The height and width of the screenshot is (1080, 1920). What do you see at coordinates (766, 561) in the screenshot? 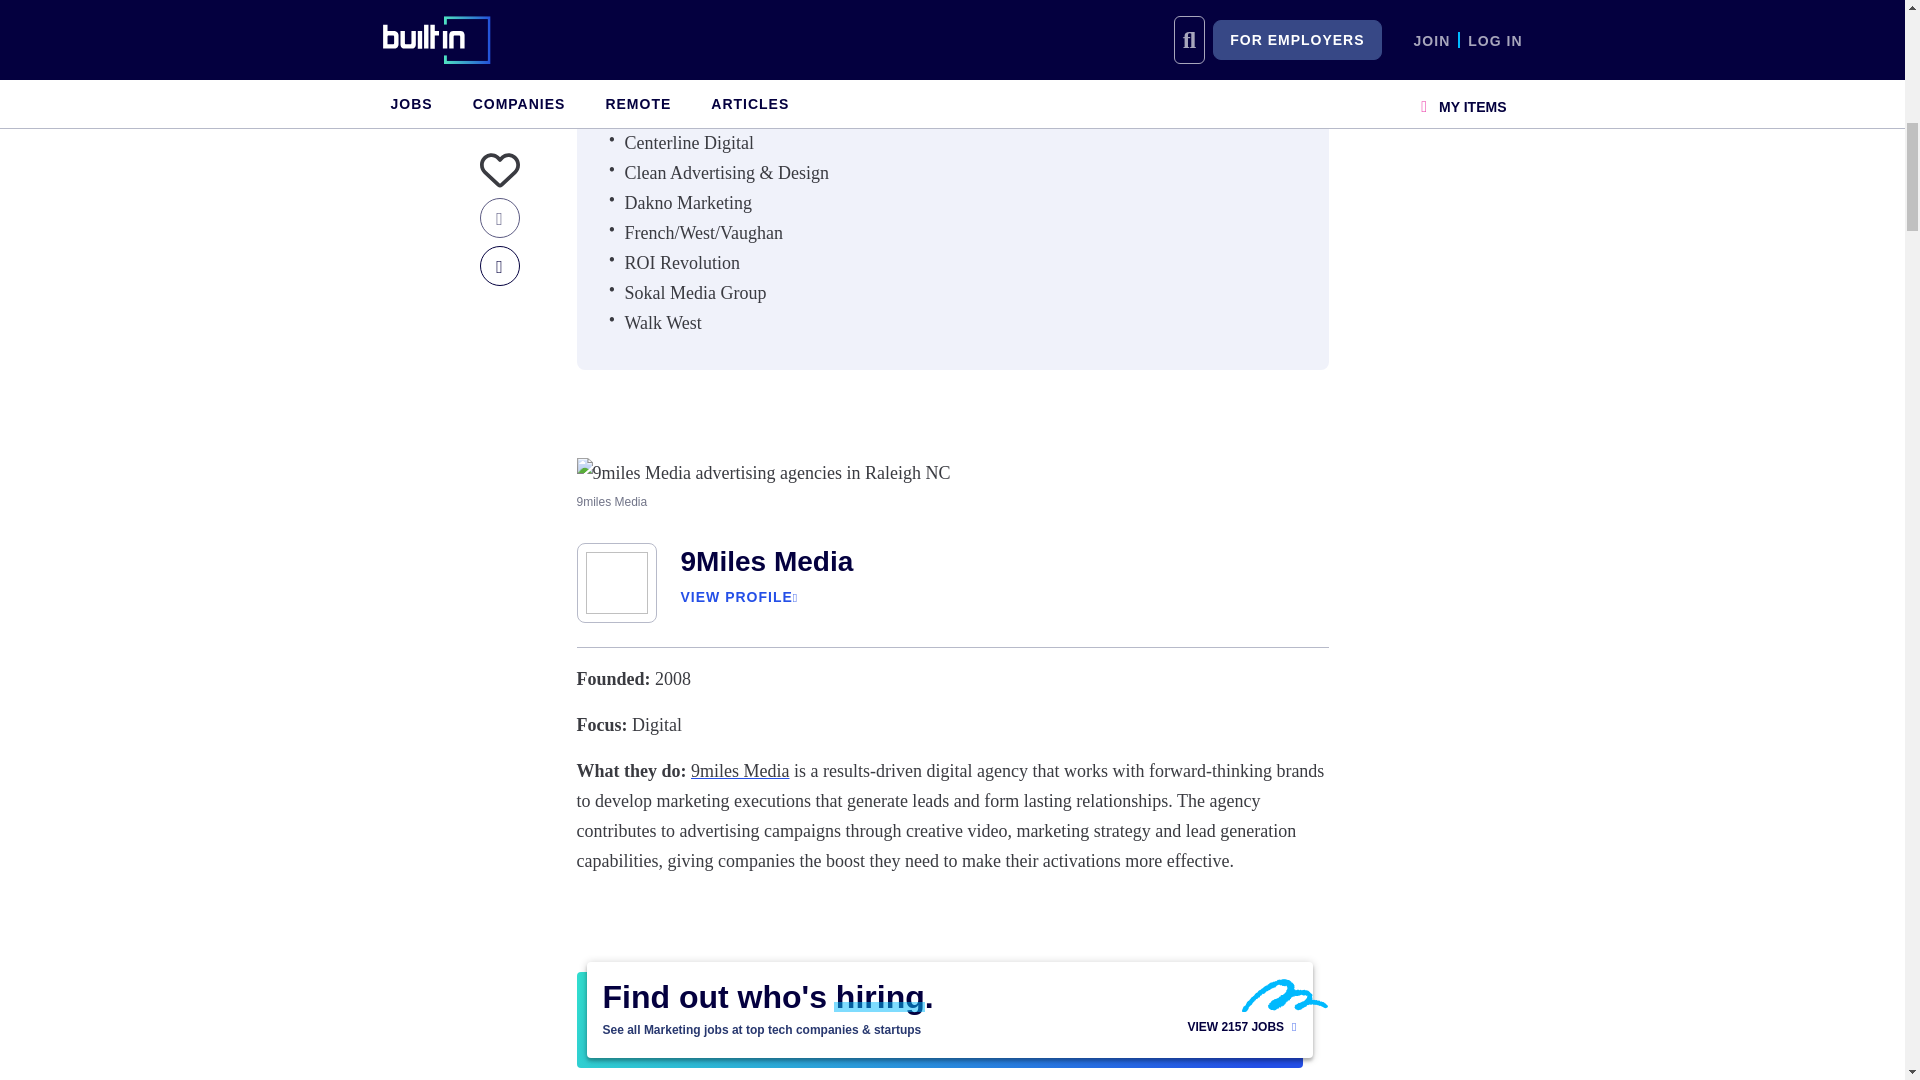
I see `9Miles Media` at bounding box center [766, 561].